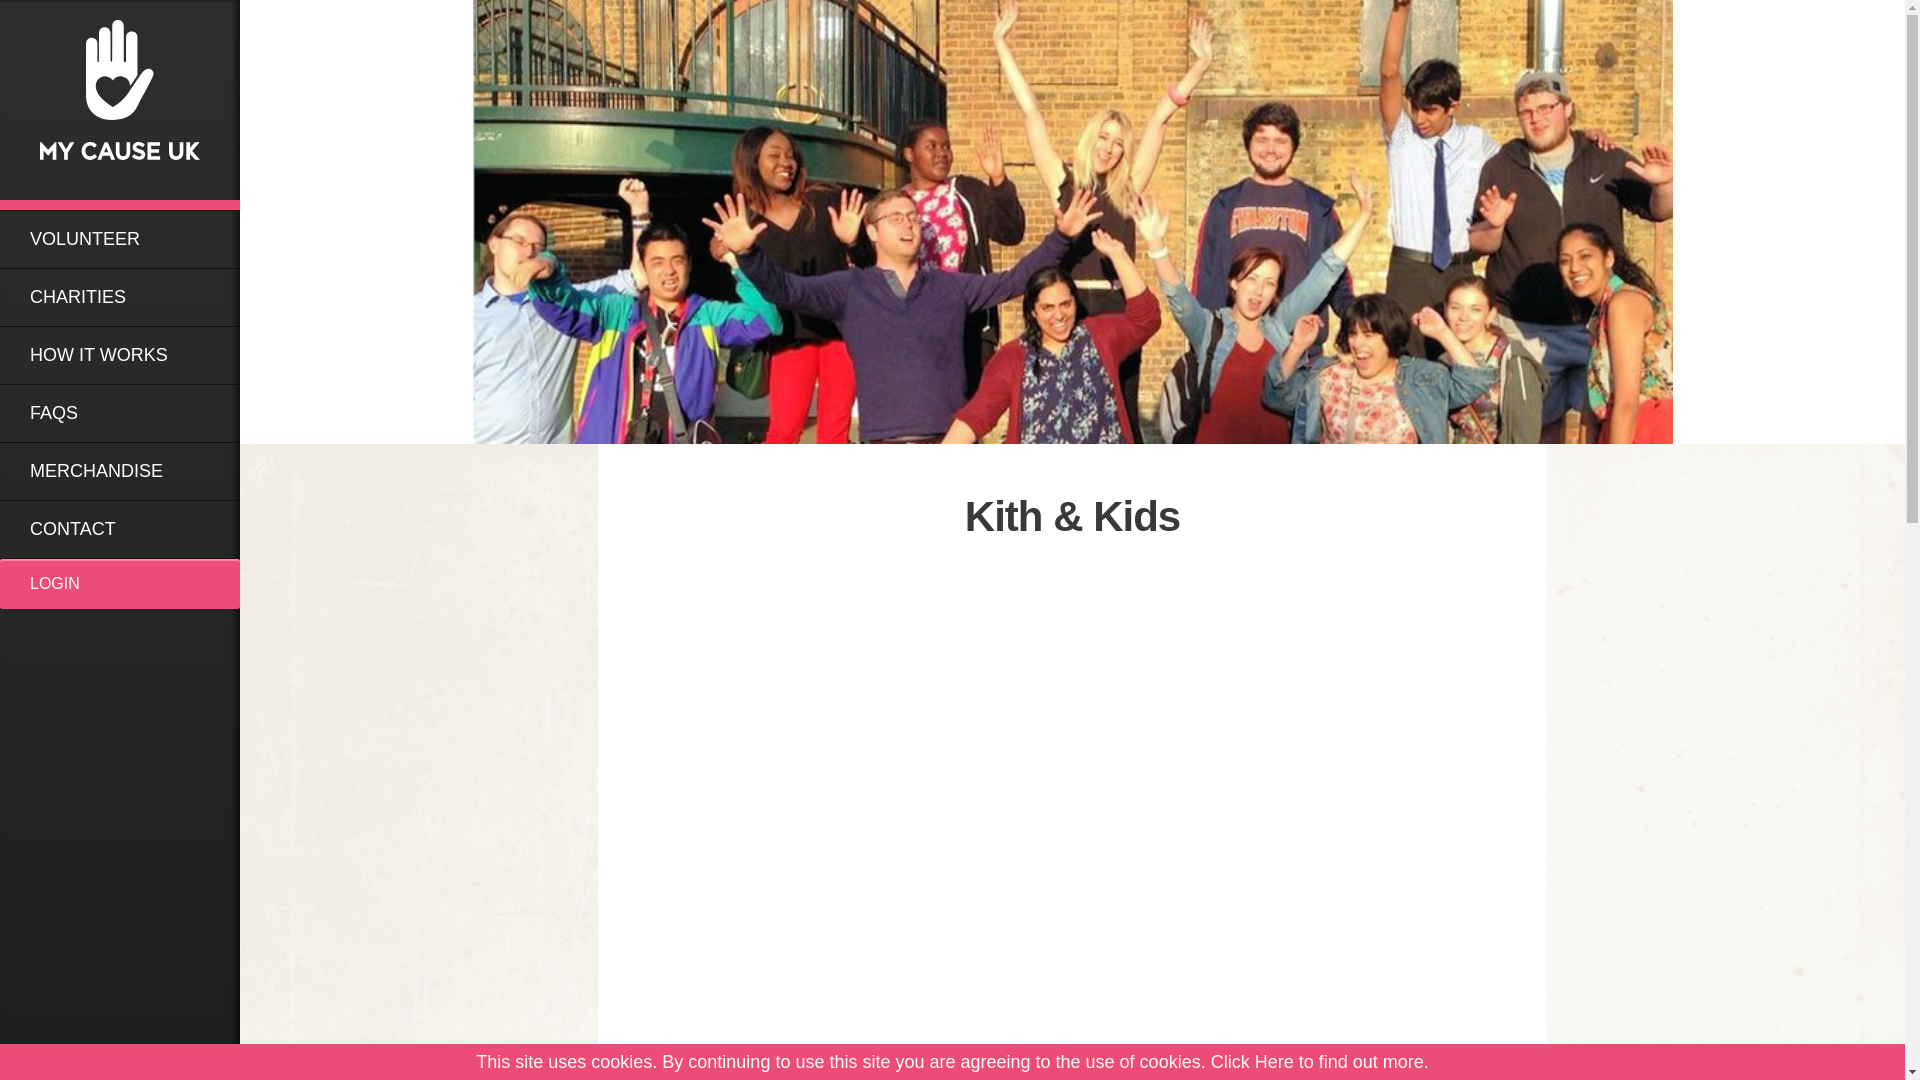 The image size is (1920, 1080). Describe the element at coordinates (1252, 1062) in the screenshot. I see `Click Here` at that location.